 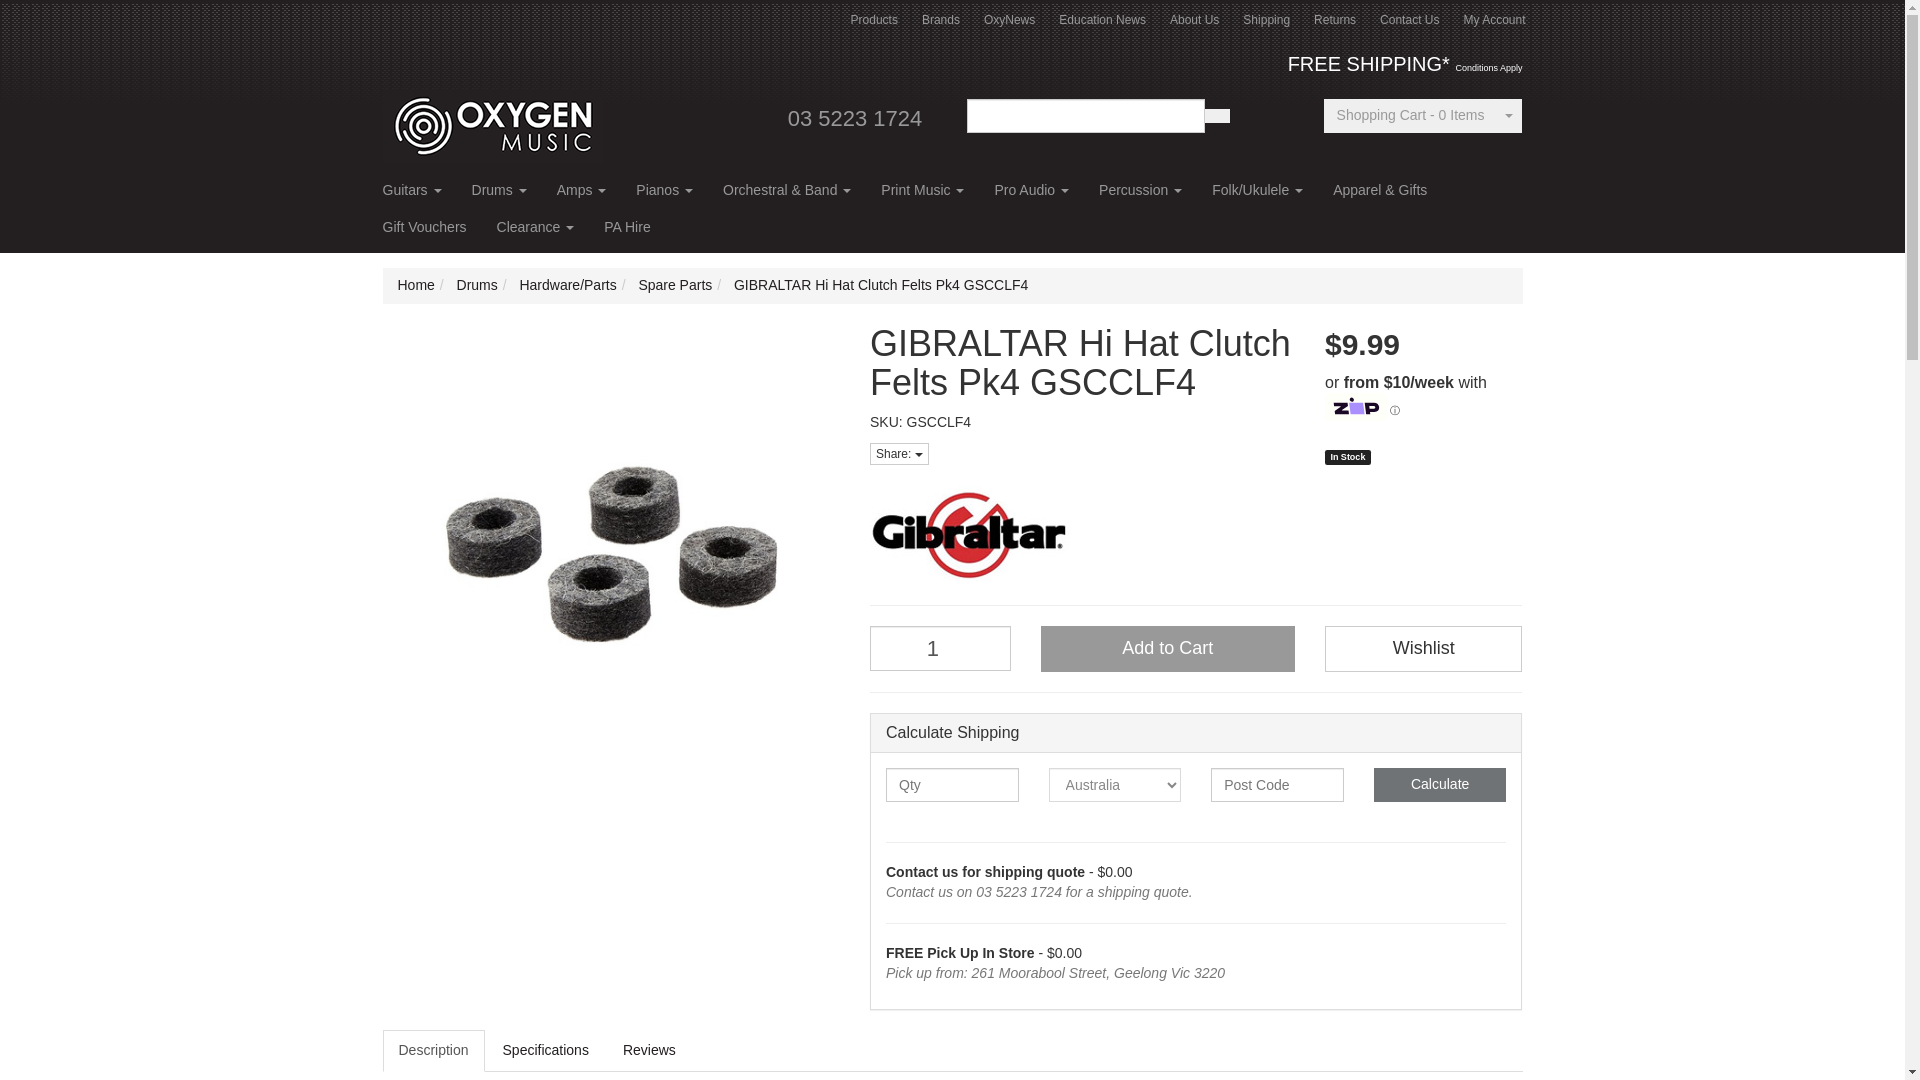 What do you see at coordinates (492, 119) in the screenshot?
I see `Oxygen Music` at bounding box center [492, 119].